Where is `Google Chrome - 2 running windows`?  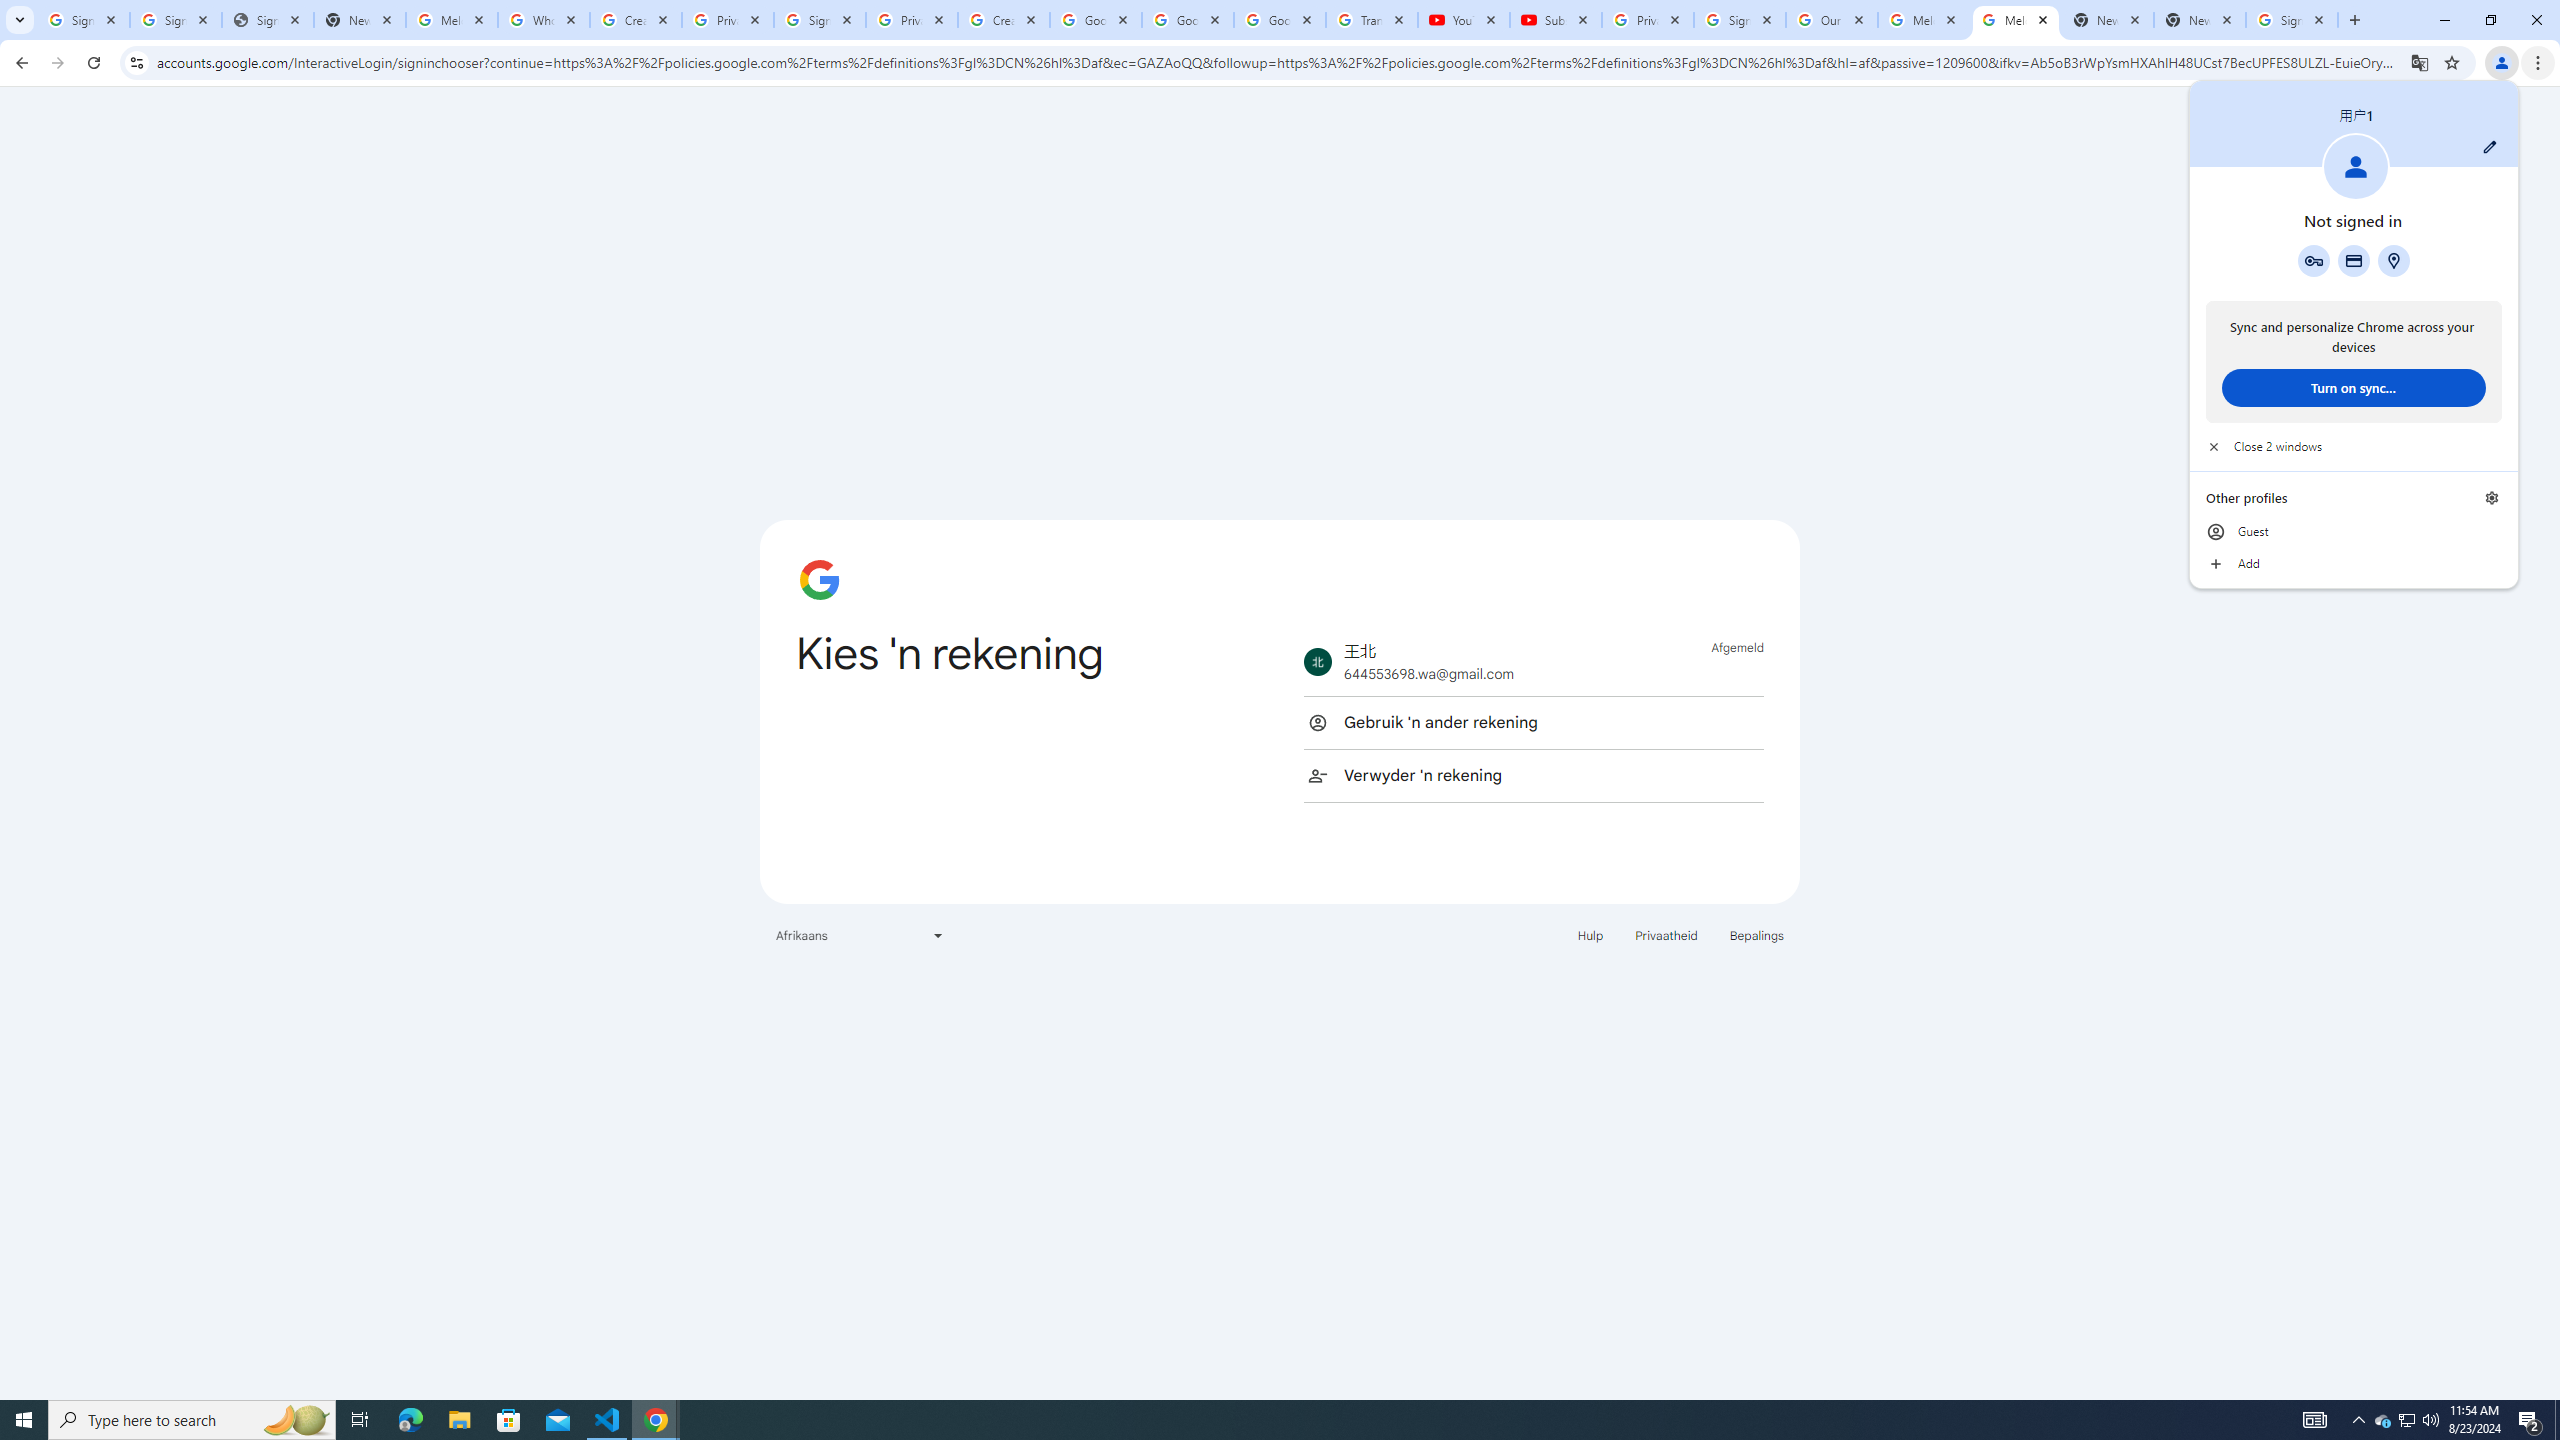
Google Chrome - 2 running windows is located at coordinates (656, 1420).